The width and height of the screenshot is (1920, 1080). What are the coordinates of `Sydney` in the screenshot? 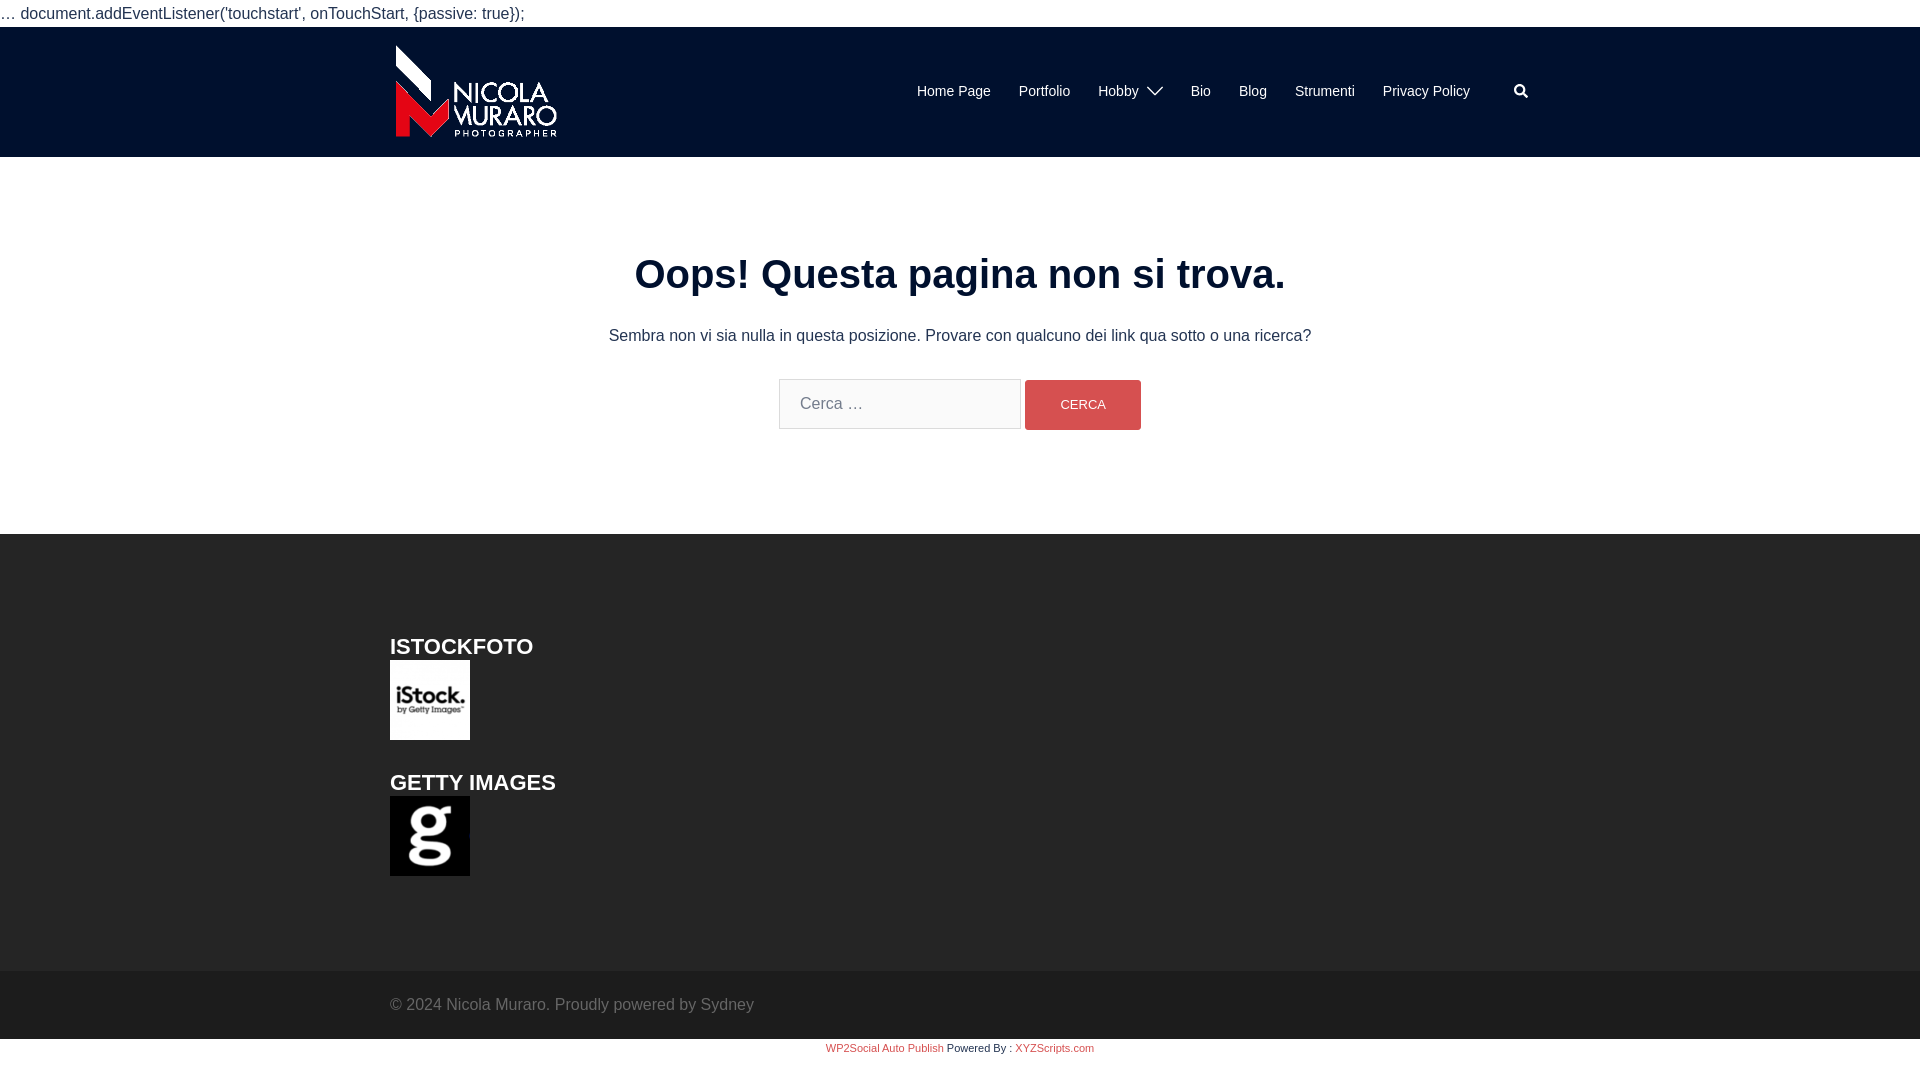 It's located at (727, 1004).